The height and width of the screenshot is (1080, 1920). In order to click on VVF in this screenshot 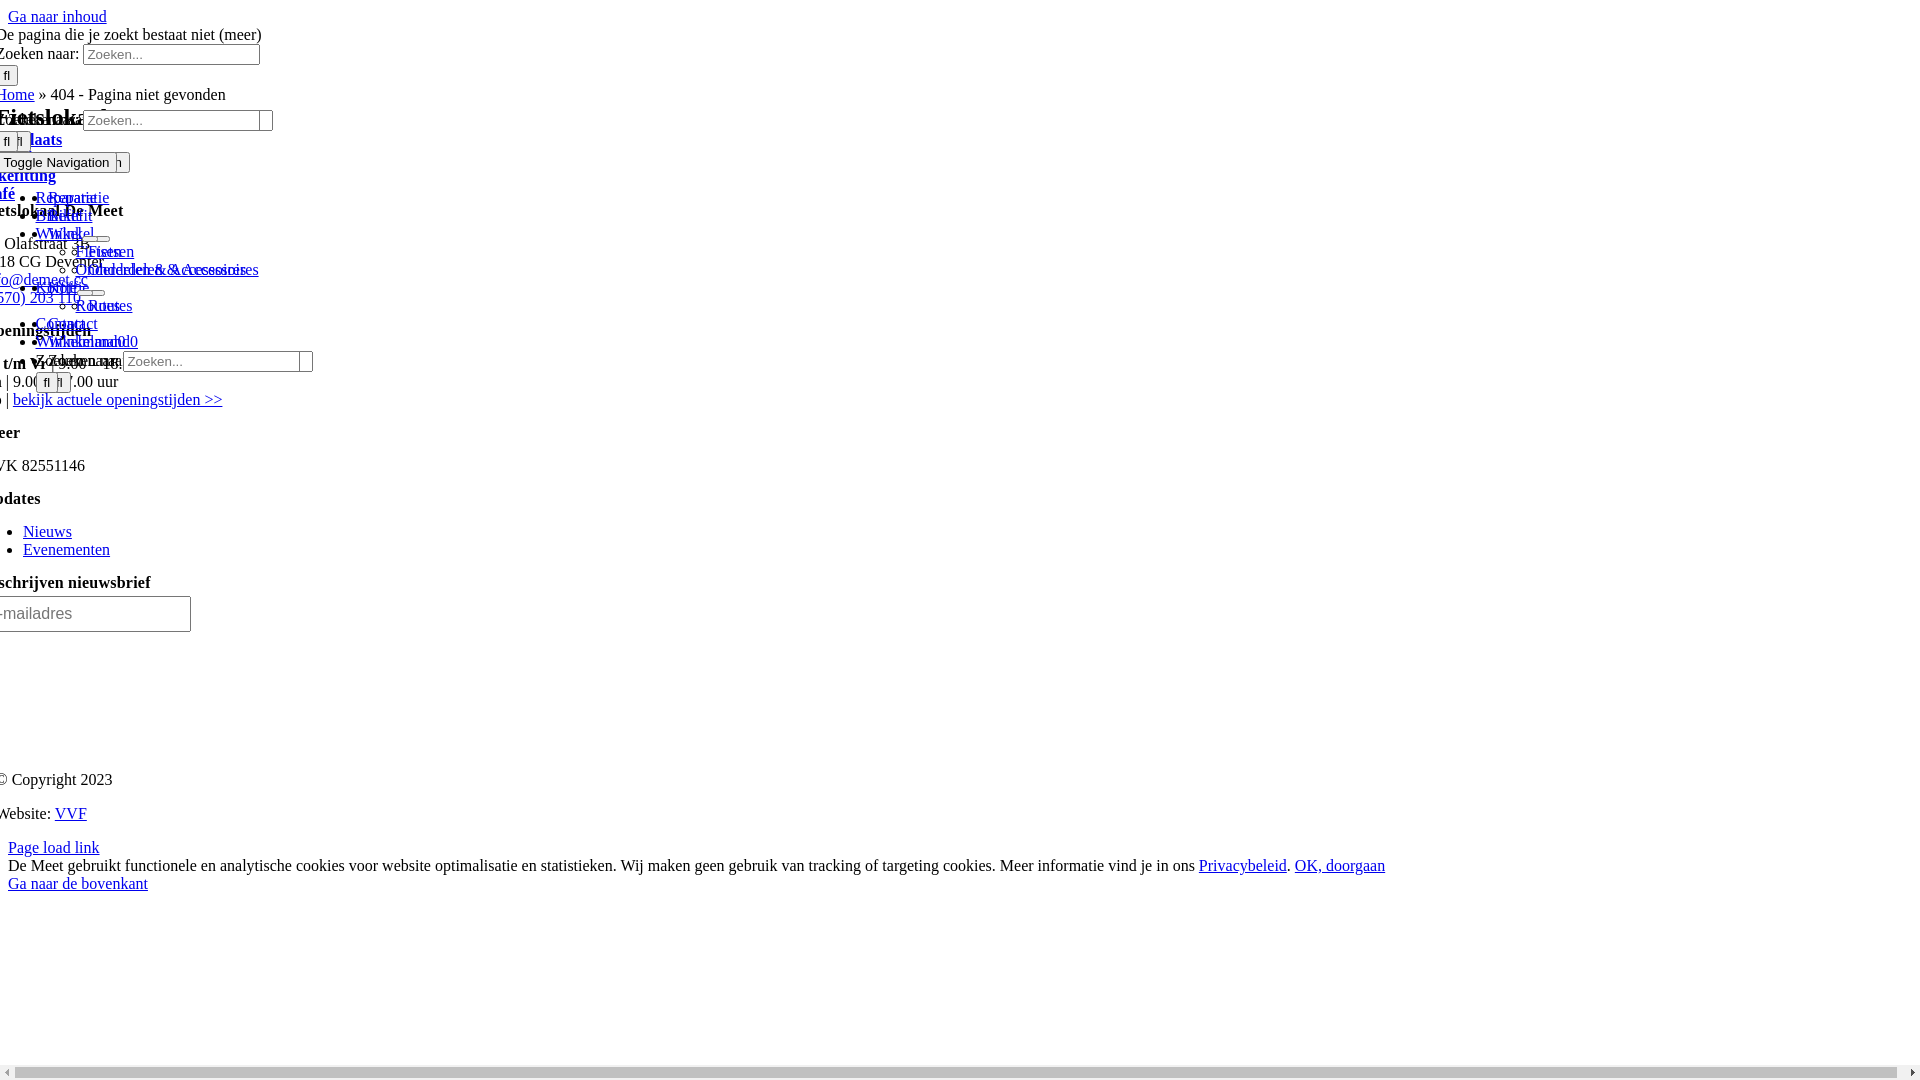, I will do `click(71, 814)`.